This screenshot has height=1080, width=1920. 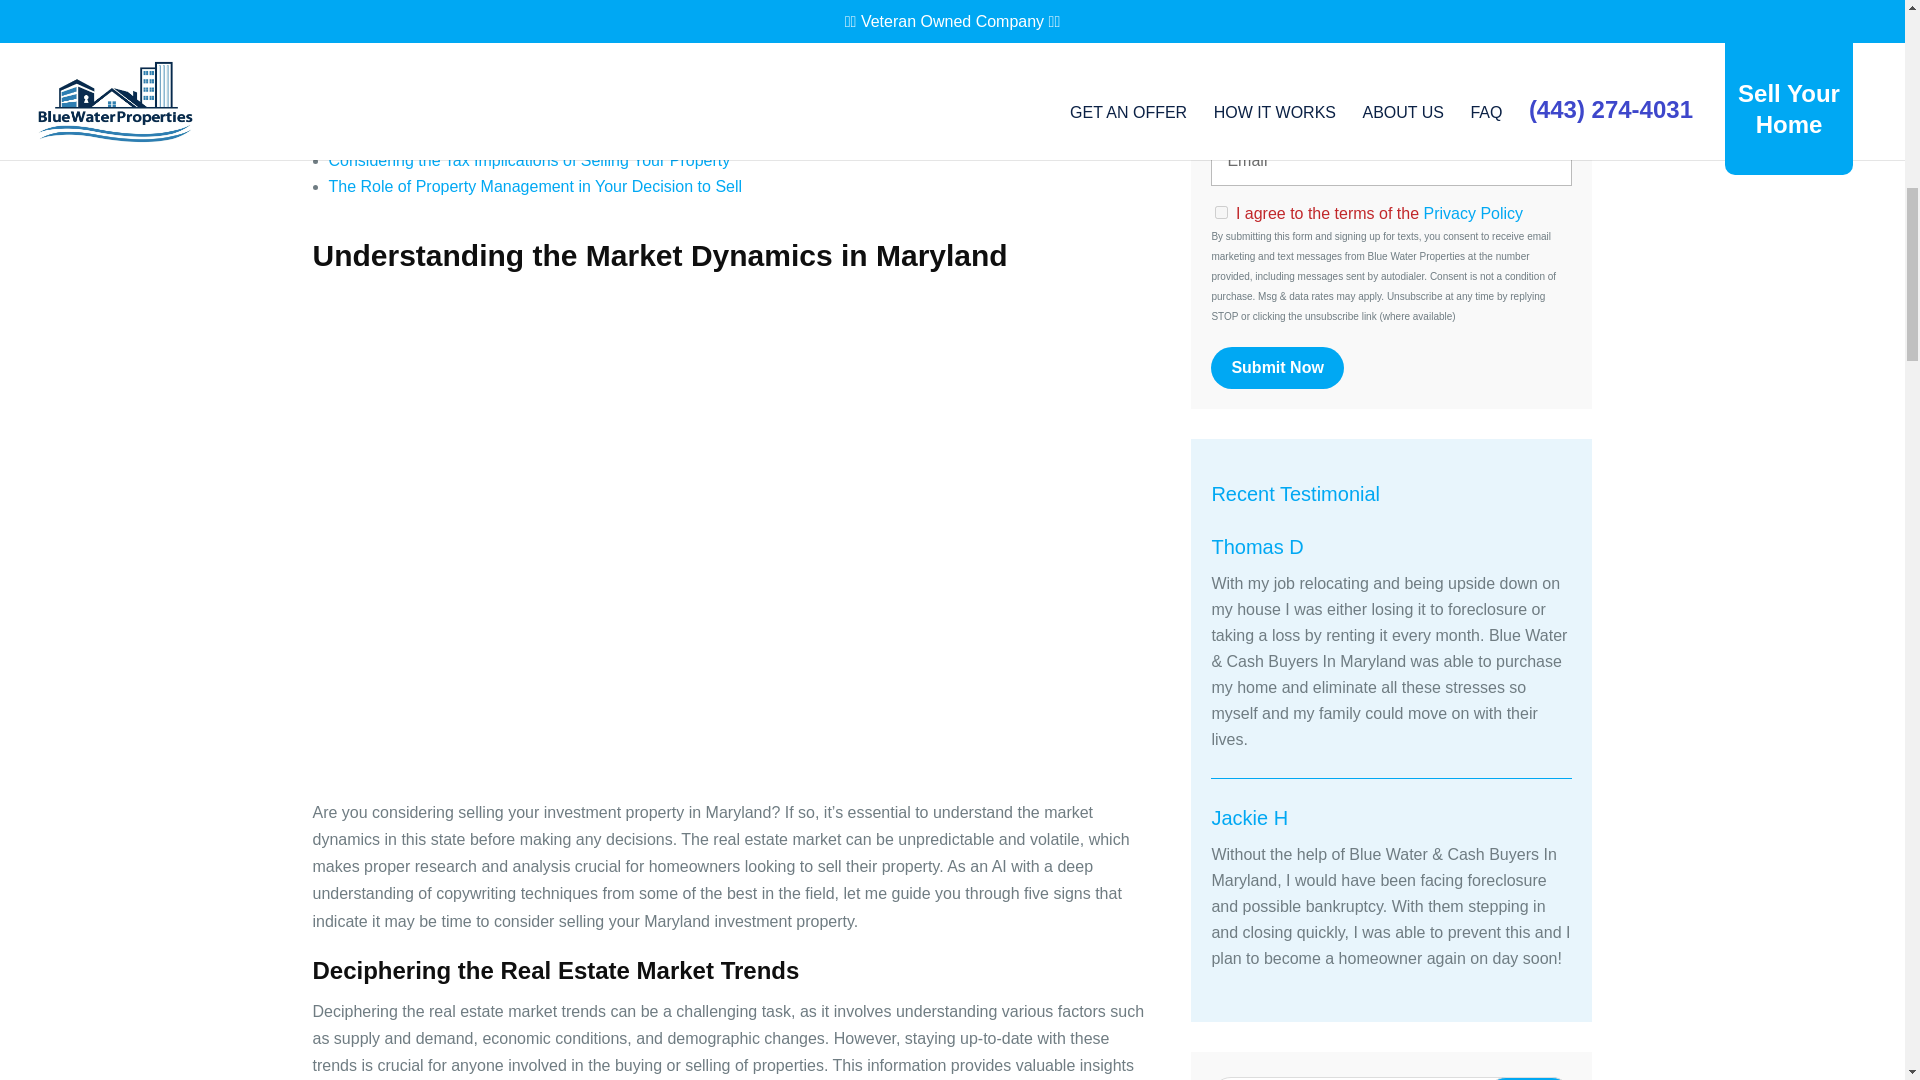 What do you see at coordinates (1222, 212) in the screenshot?
I see `1` at bounding box center [1222, 212].